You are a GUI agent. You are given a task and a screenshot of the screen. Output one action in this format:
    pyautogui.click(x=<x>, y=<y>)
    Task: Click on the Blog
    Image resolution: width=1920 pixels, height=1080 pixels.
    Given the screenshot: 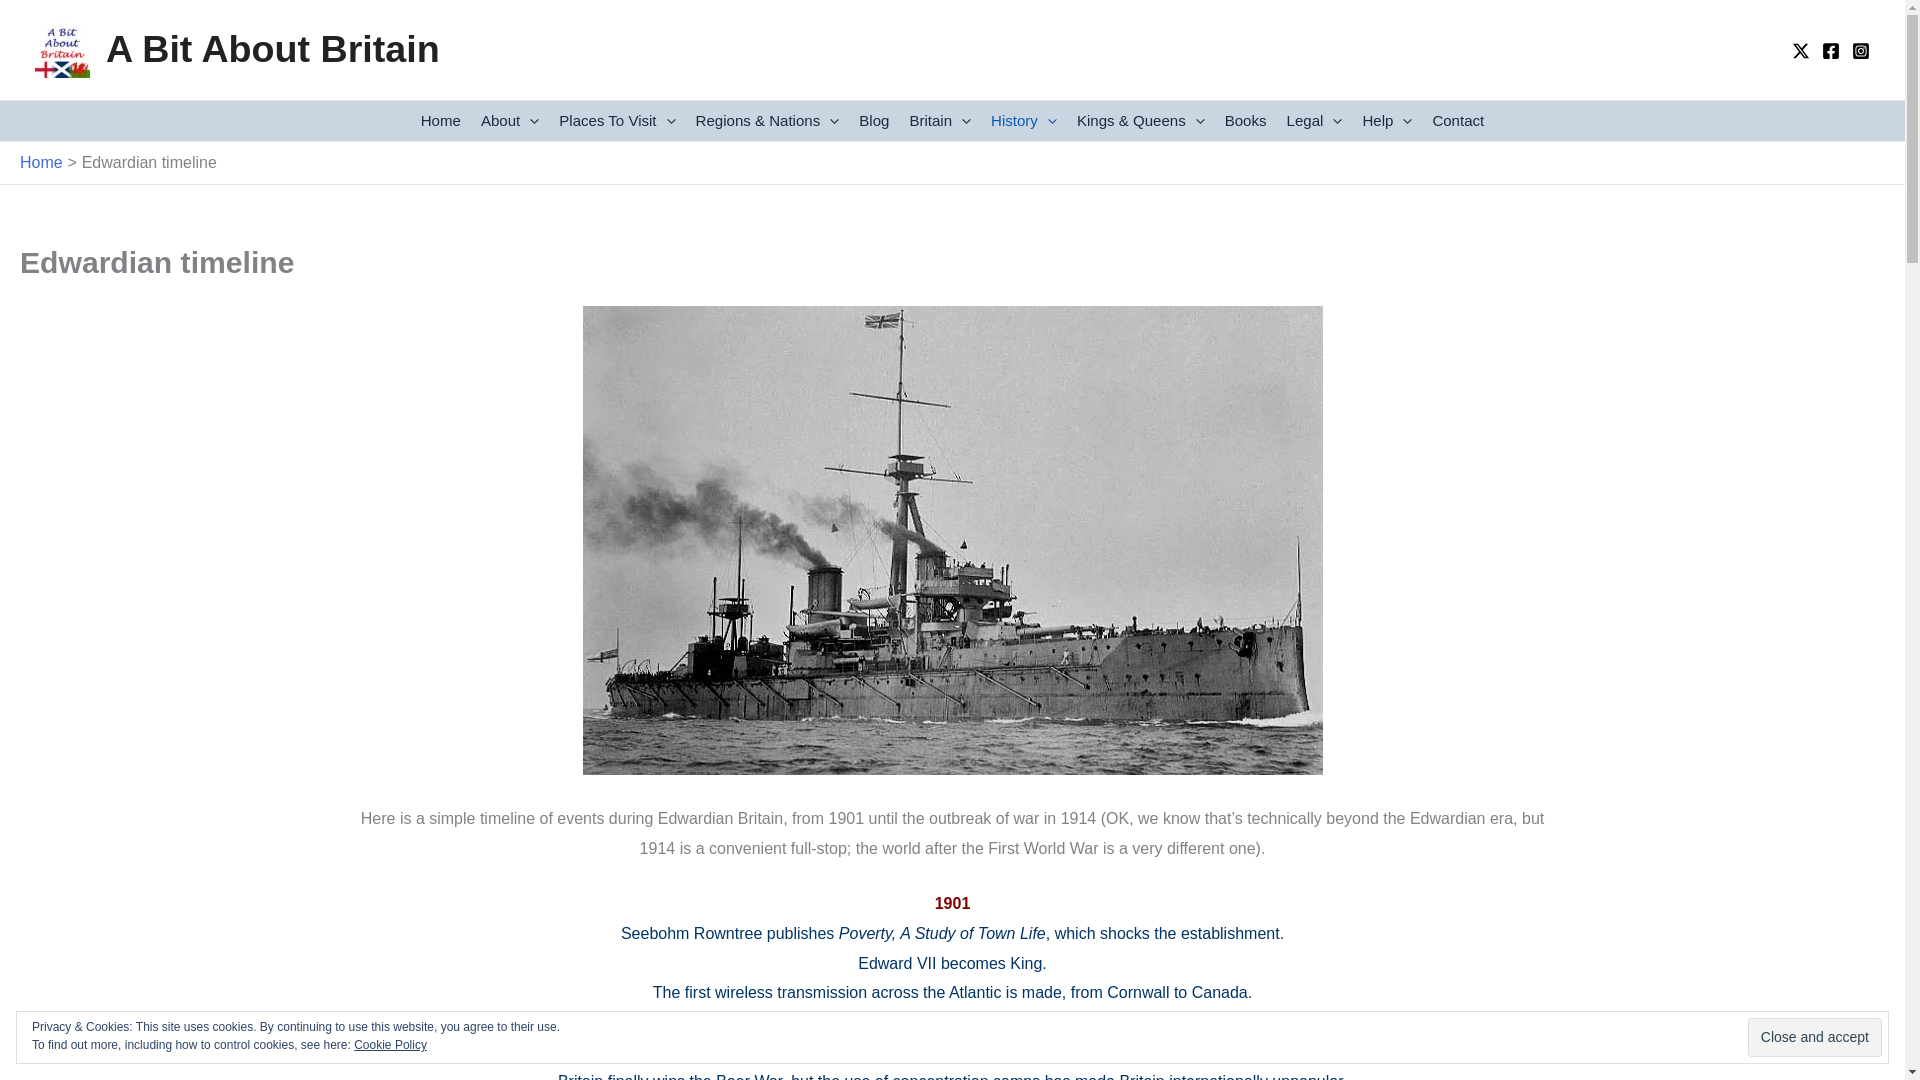 What is the action you would take?
    pyautogui.click(x=873, y=121)
    